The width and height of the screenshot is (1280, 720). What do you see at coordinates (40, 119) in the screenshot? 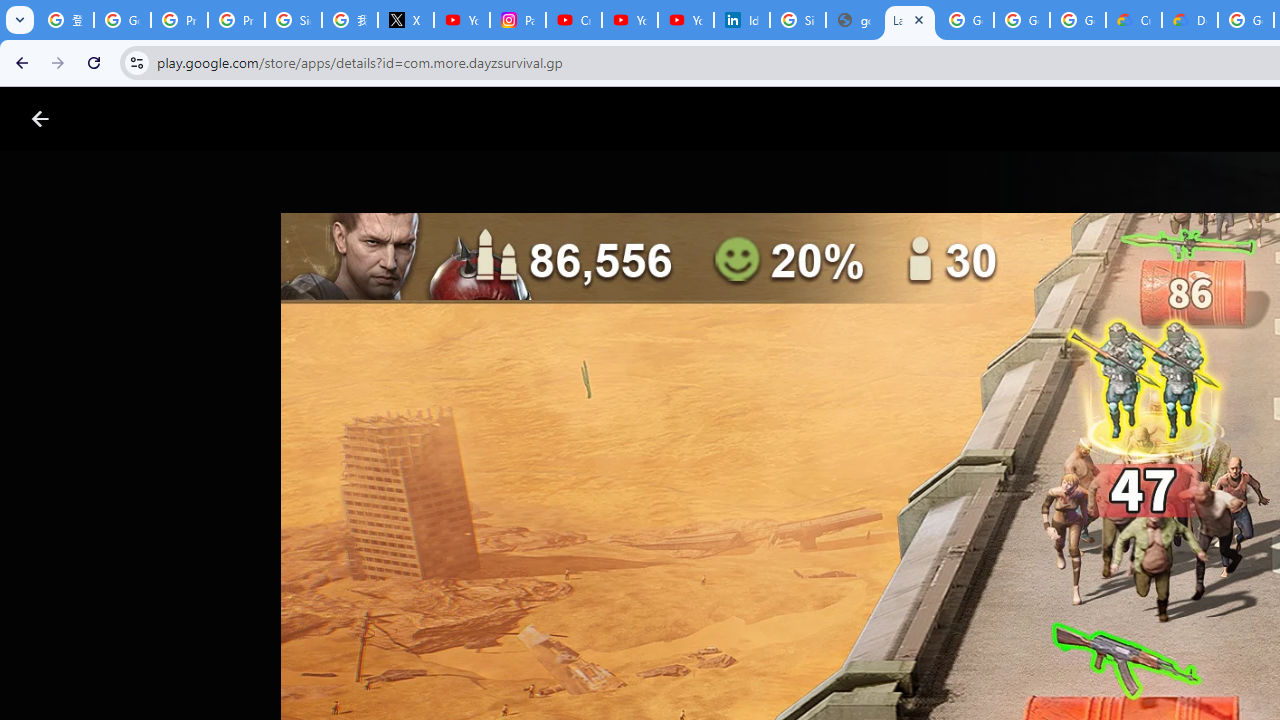
I see `Close screenshot viewer` at bounding box center [40, 119].